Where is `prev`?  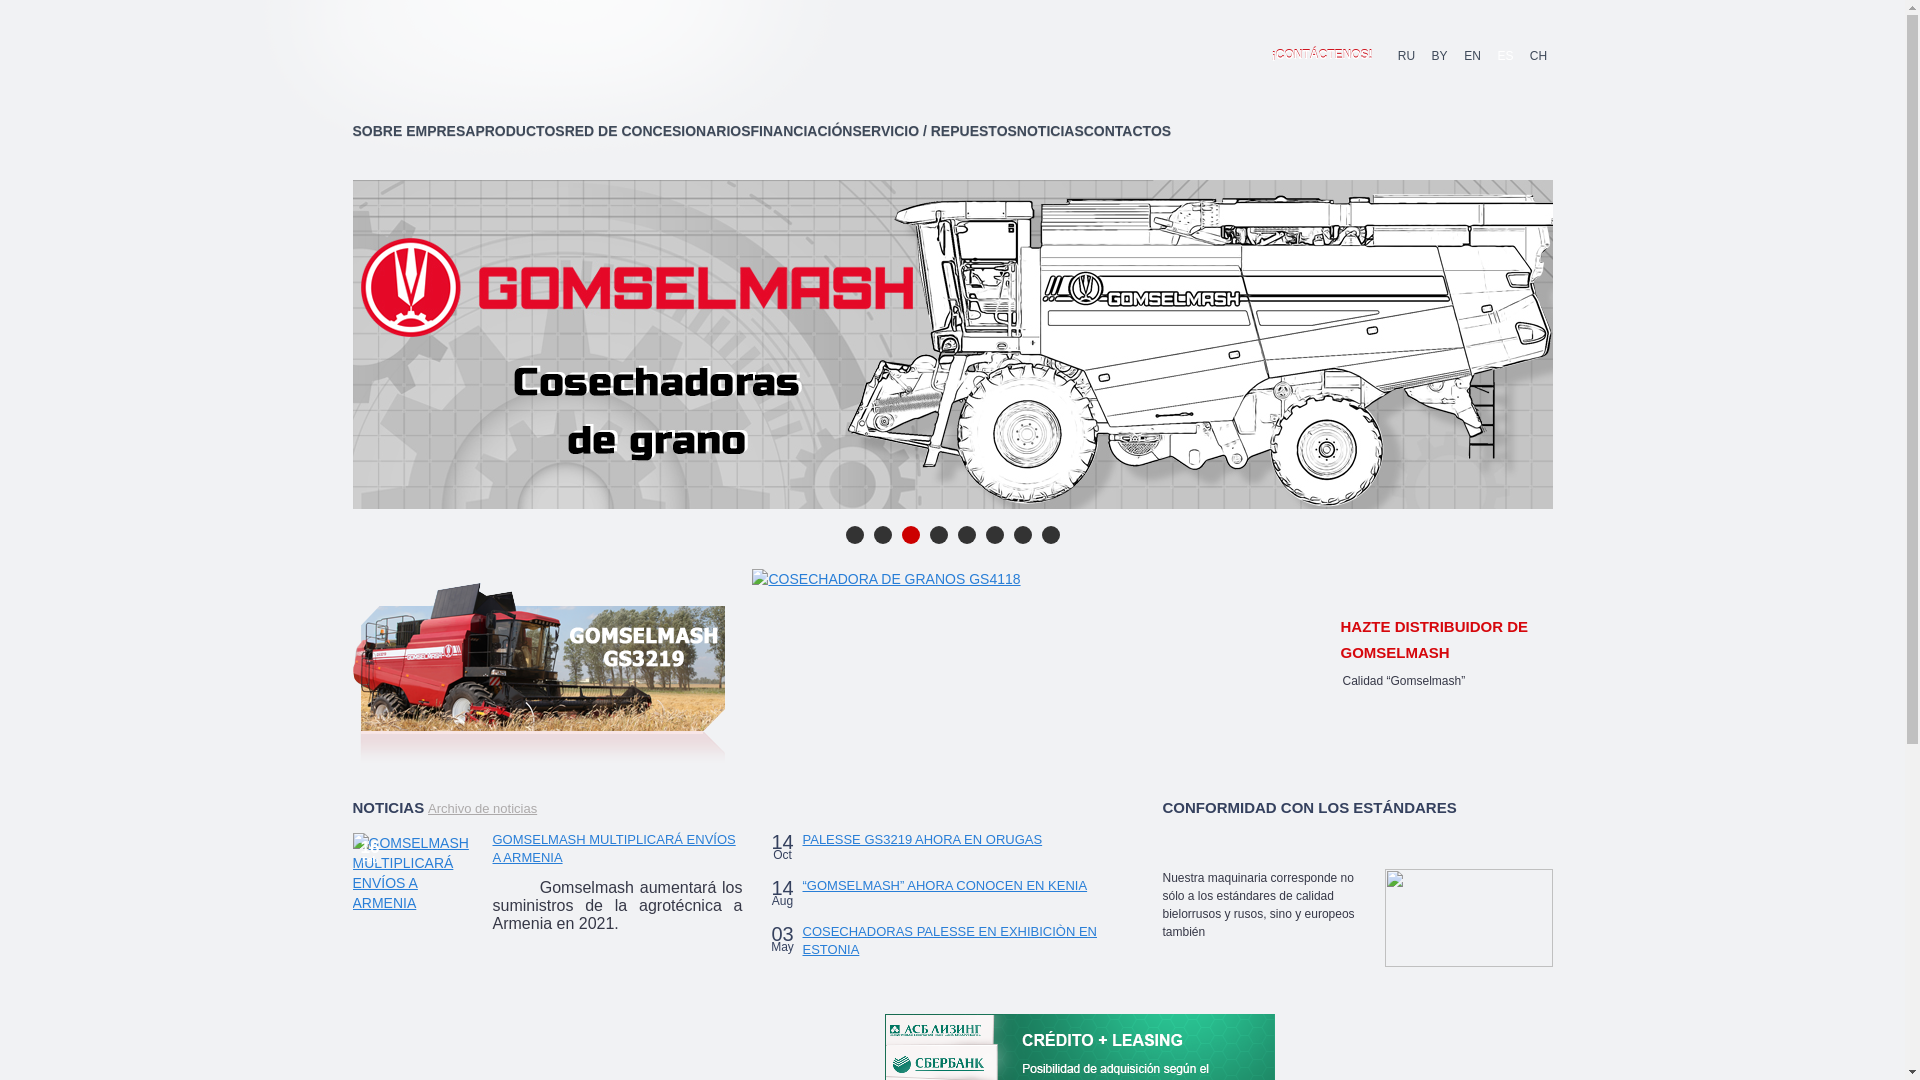
prev is located at coordinates (383, 341).